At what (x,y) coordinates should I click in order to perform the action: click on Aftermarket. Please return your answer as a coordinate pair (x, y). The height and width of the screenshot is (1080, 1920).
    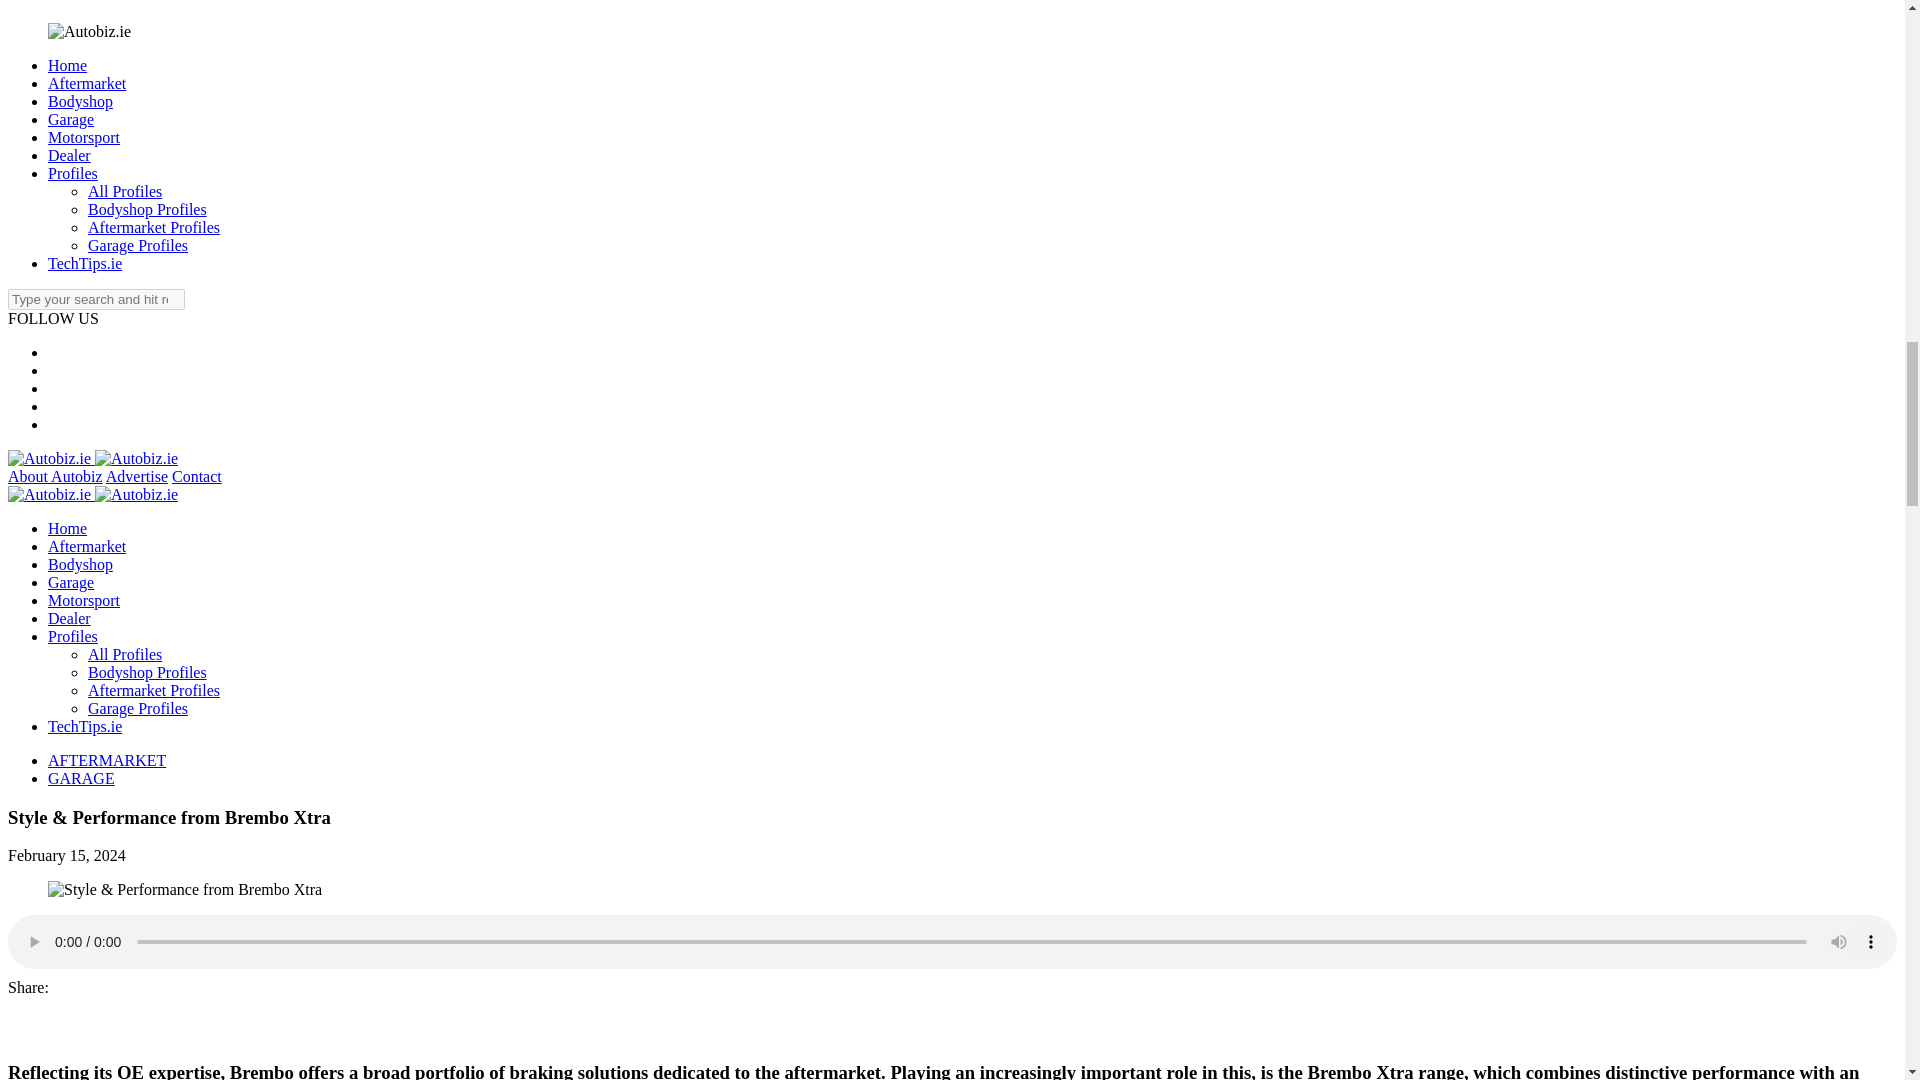
    Looking at the image, I should click on (87, 82).